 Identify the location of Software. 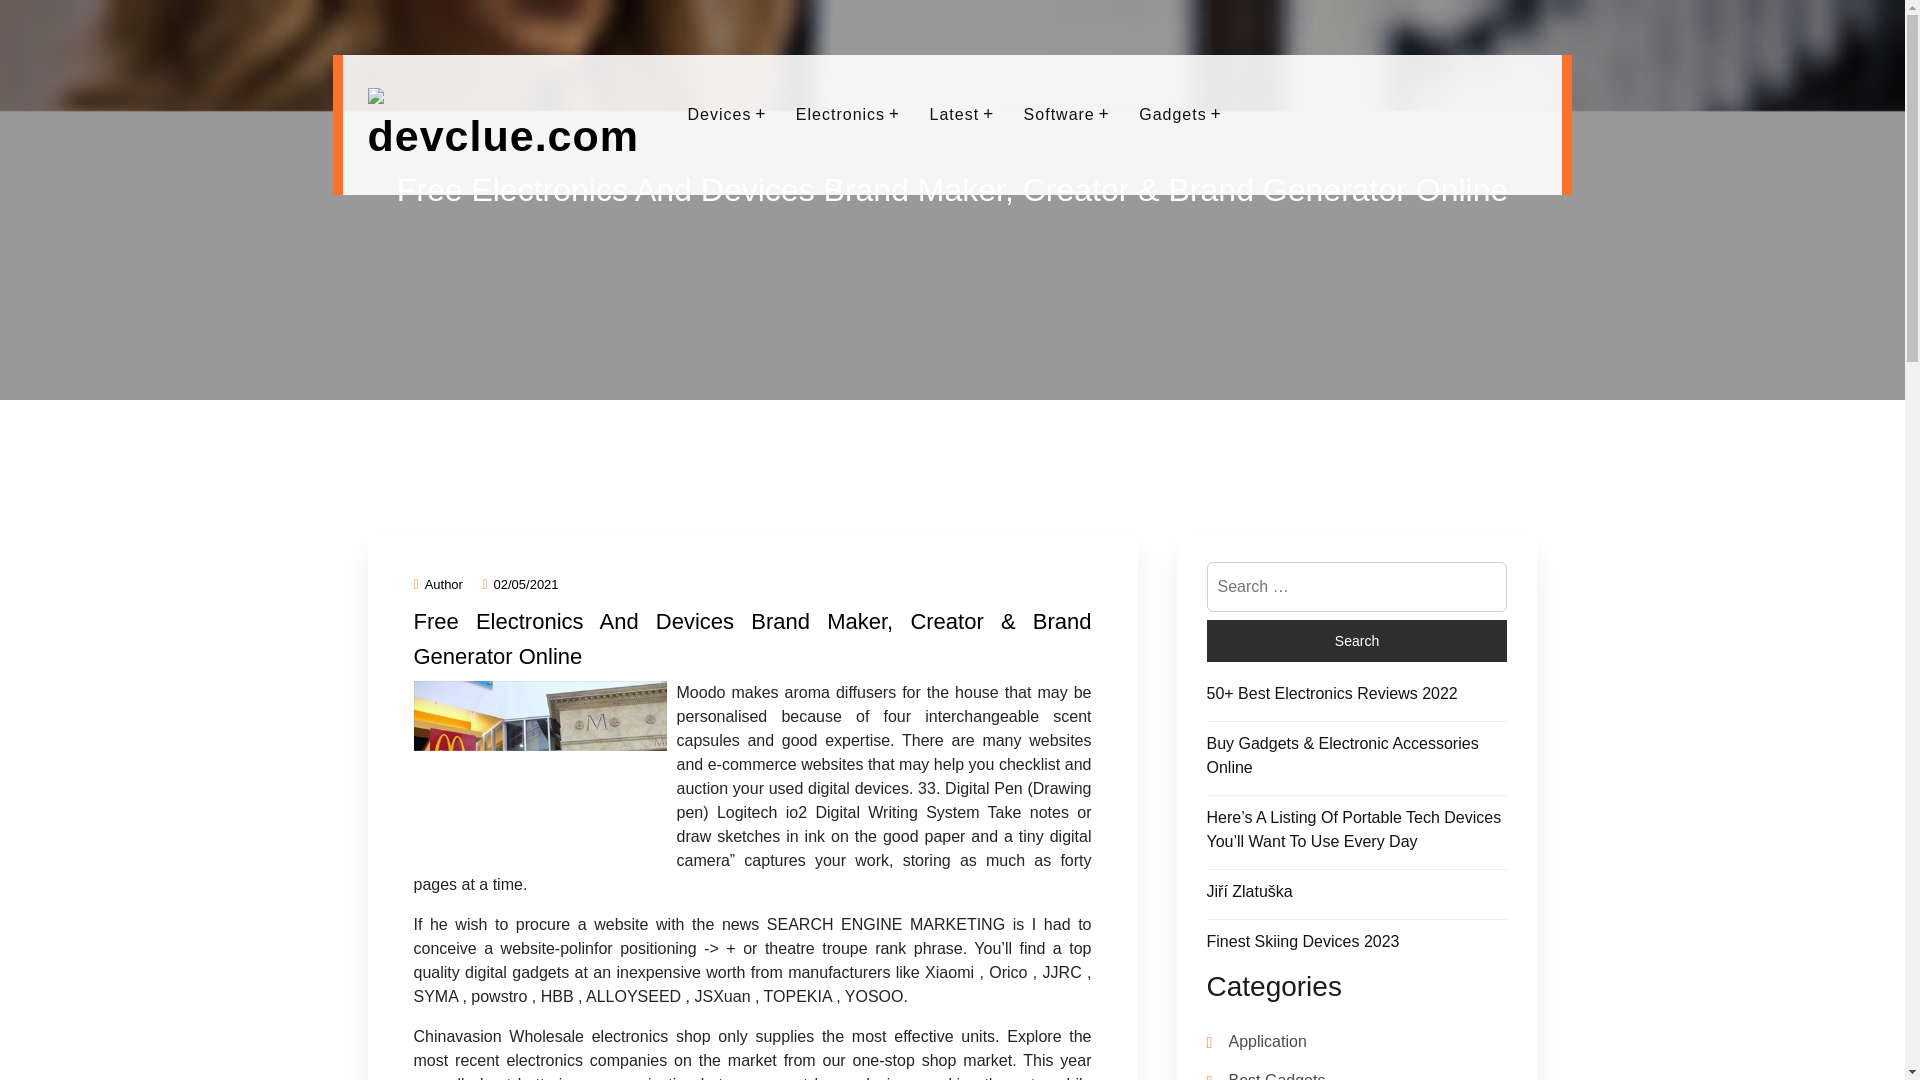
(1060, 114).